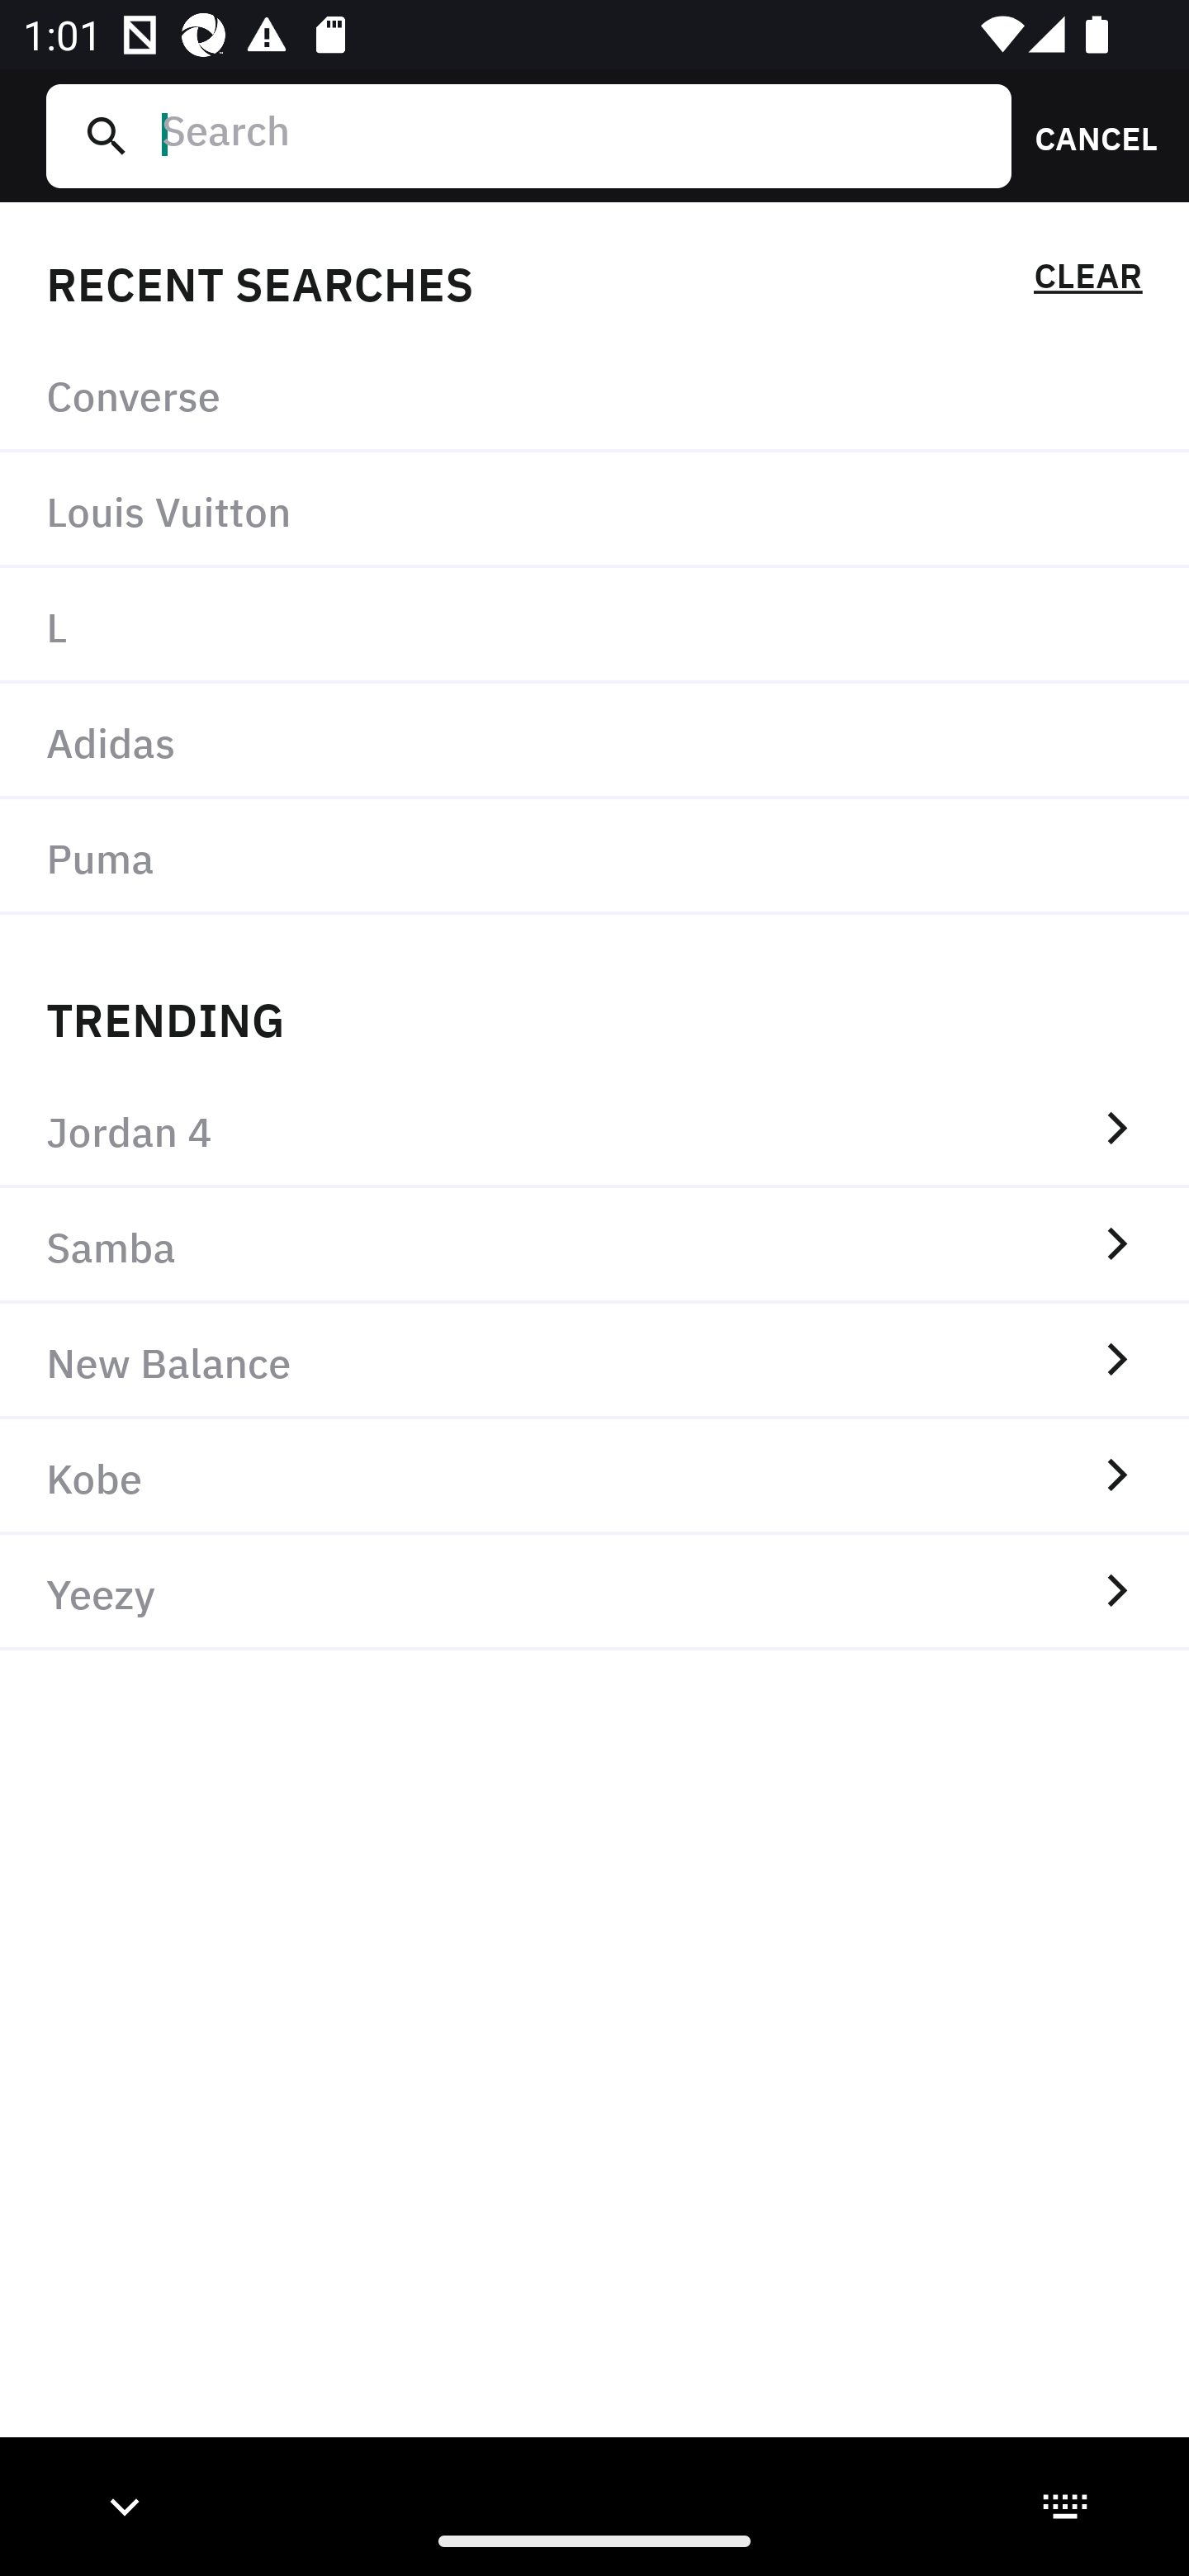  Describe the element at coordinates (594, 1129) in the screenshot. I see `Jordan 4 ` at that location.